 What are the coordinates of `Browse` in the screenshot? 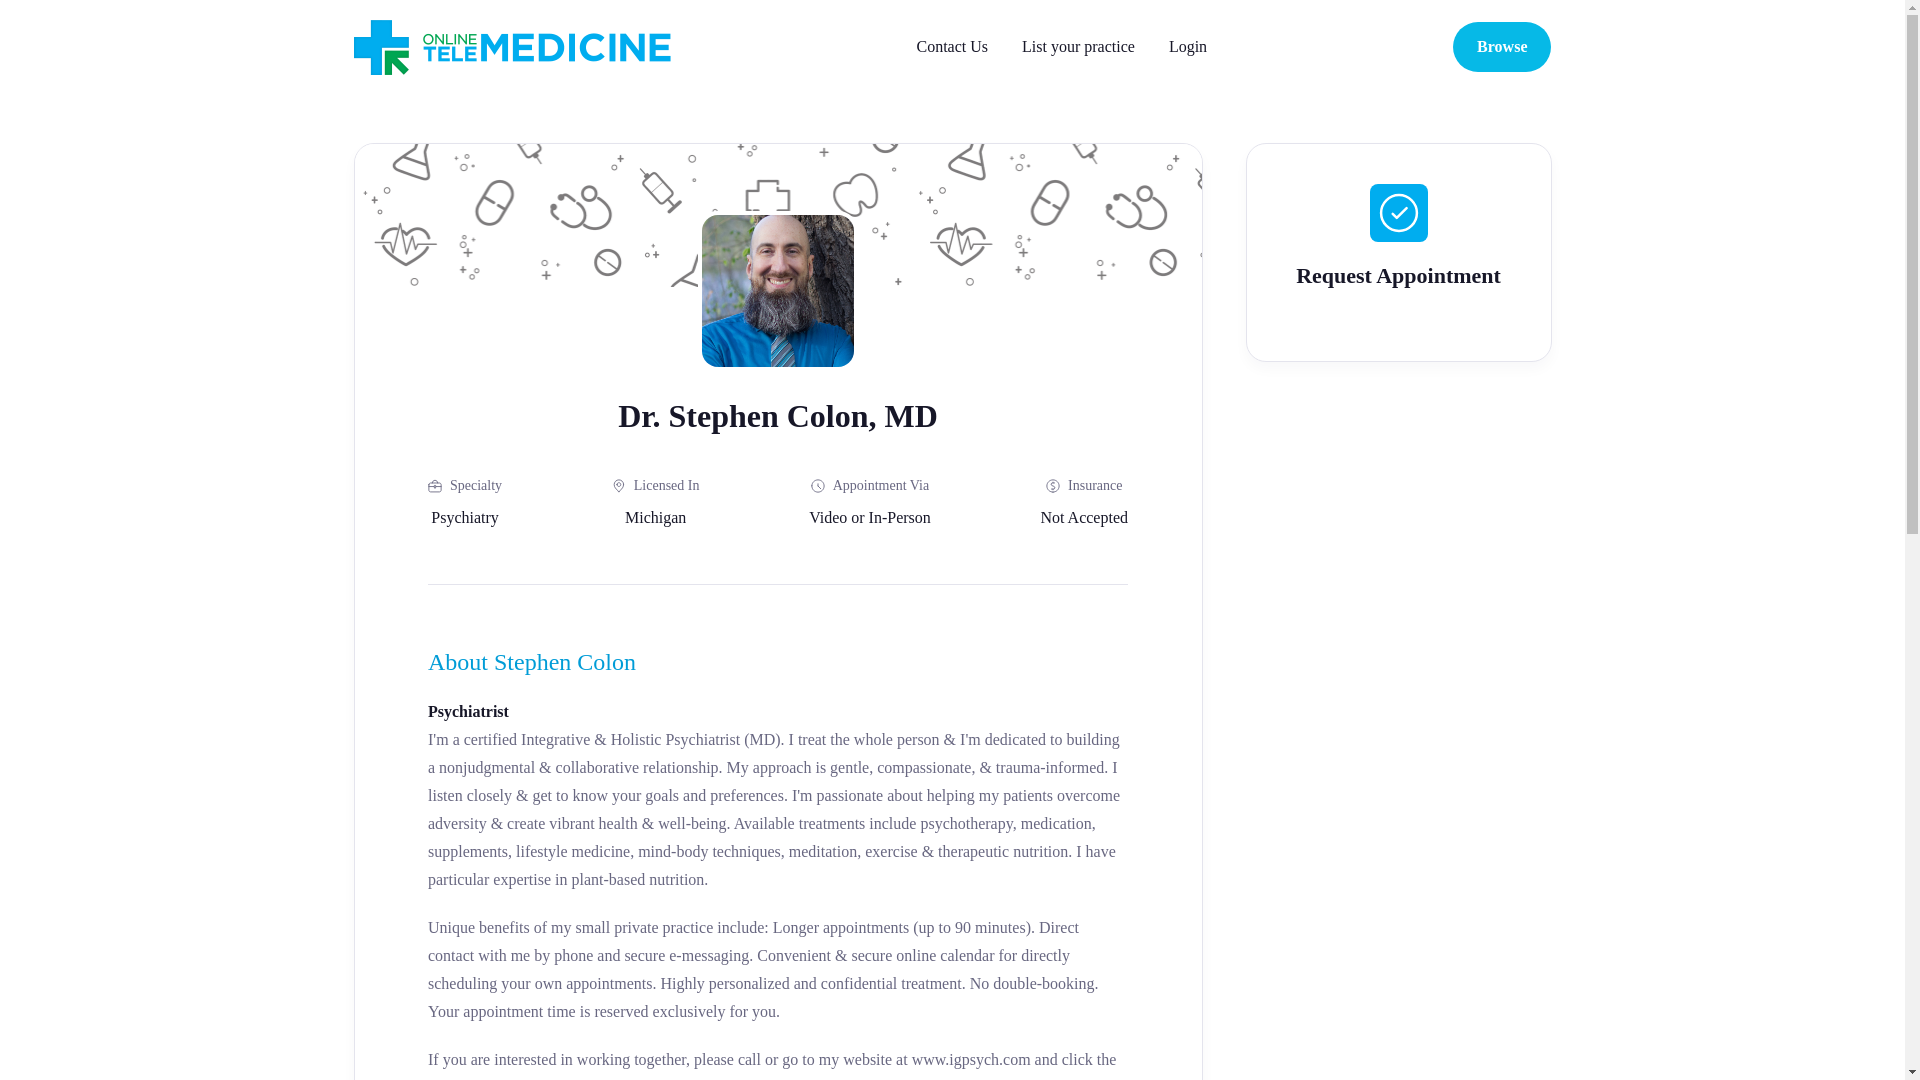 It's located at (1502, 46).